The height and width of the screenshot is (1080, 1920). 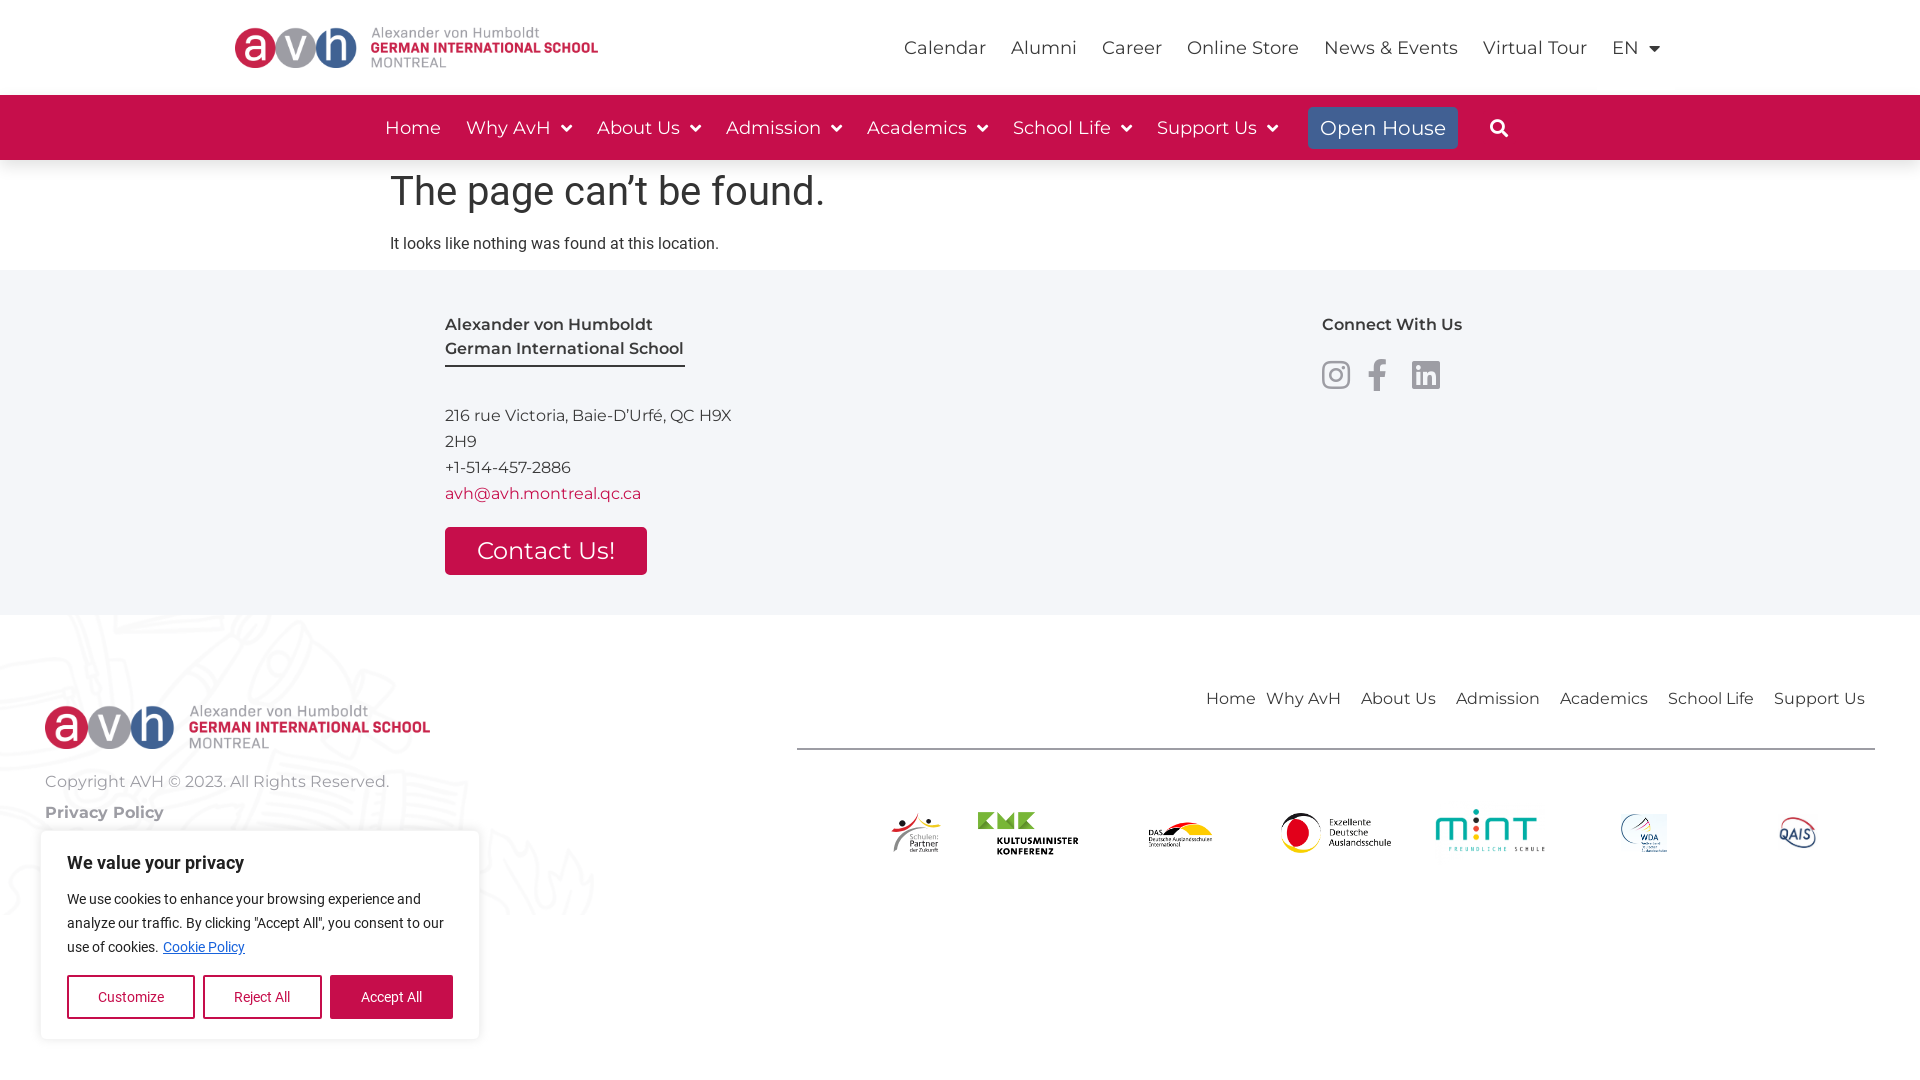 I want to click on Admission, so click(x=1503, y=699).